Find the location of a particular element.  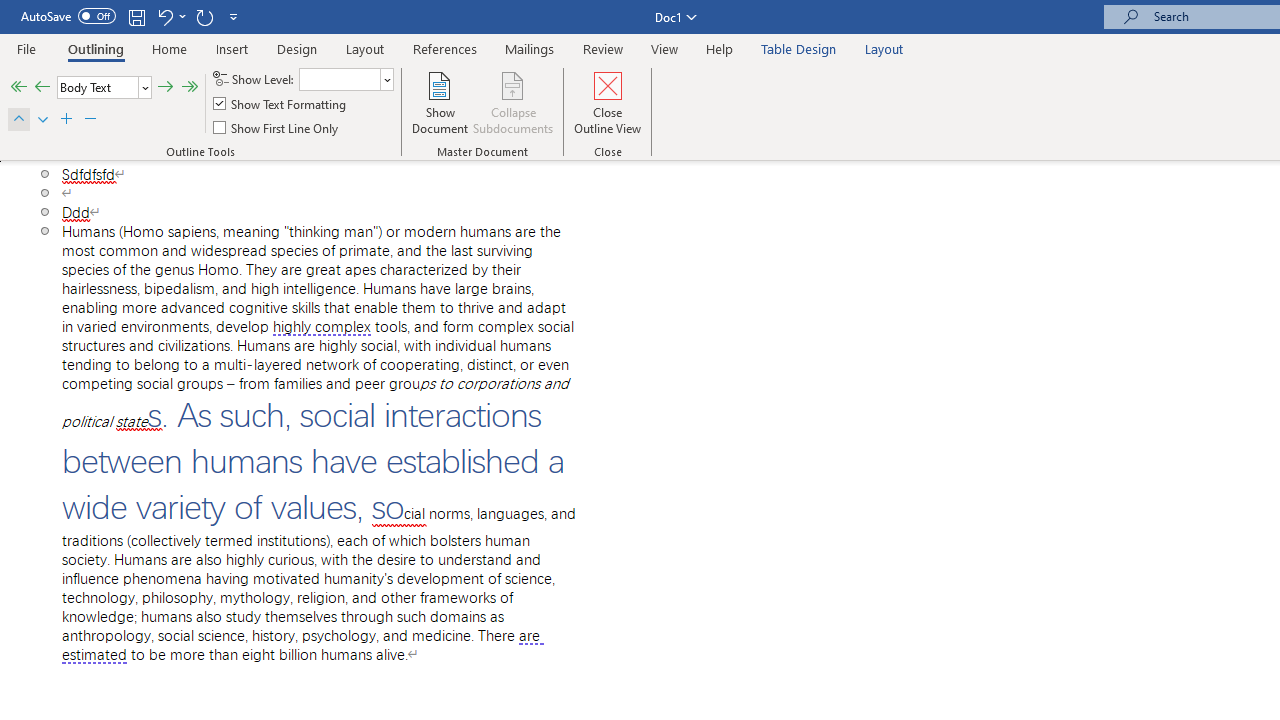

Outlining is located at coordinates (96, 48).